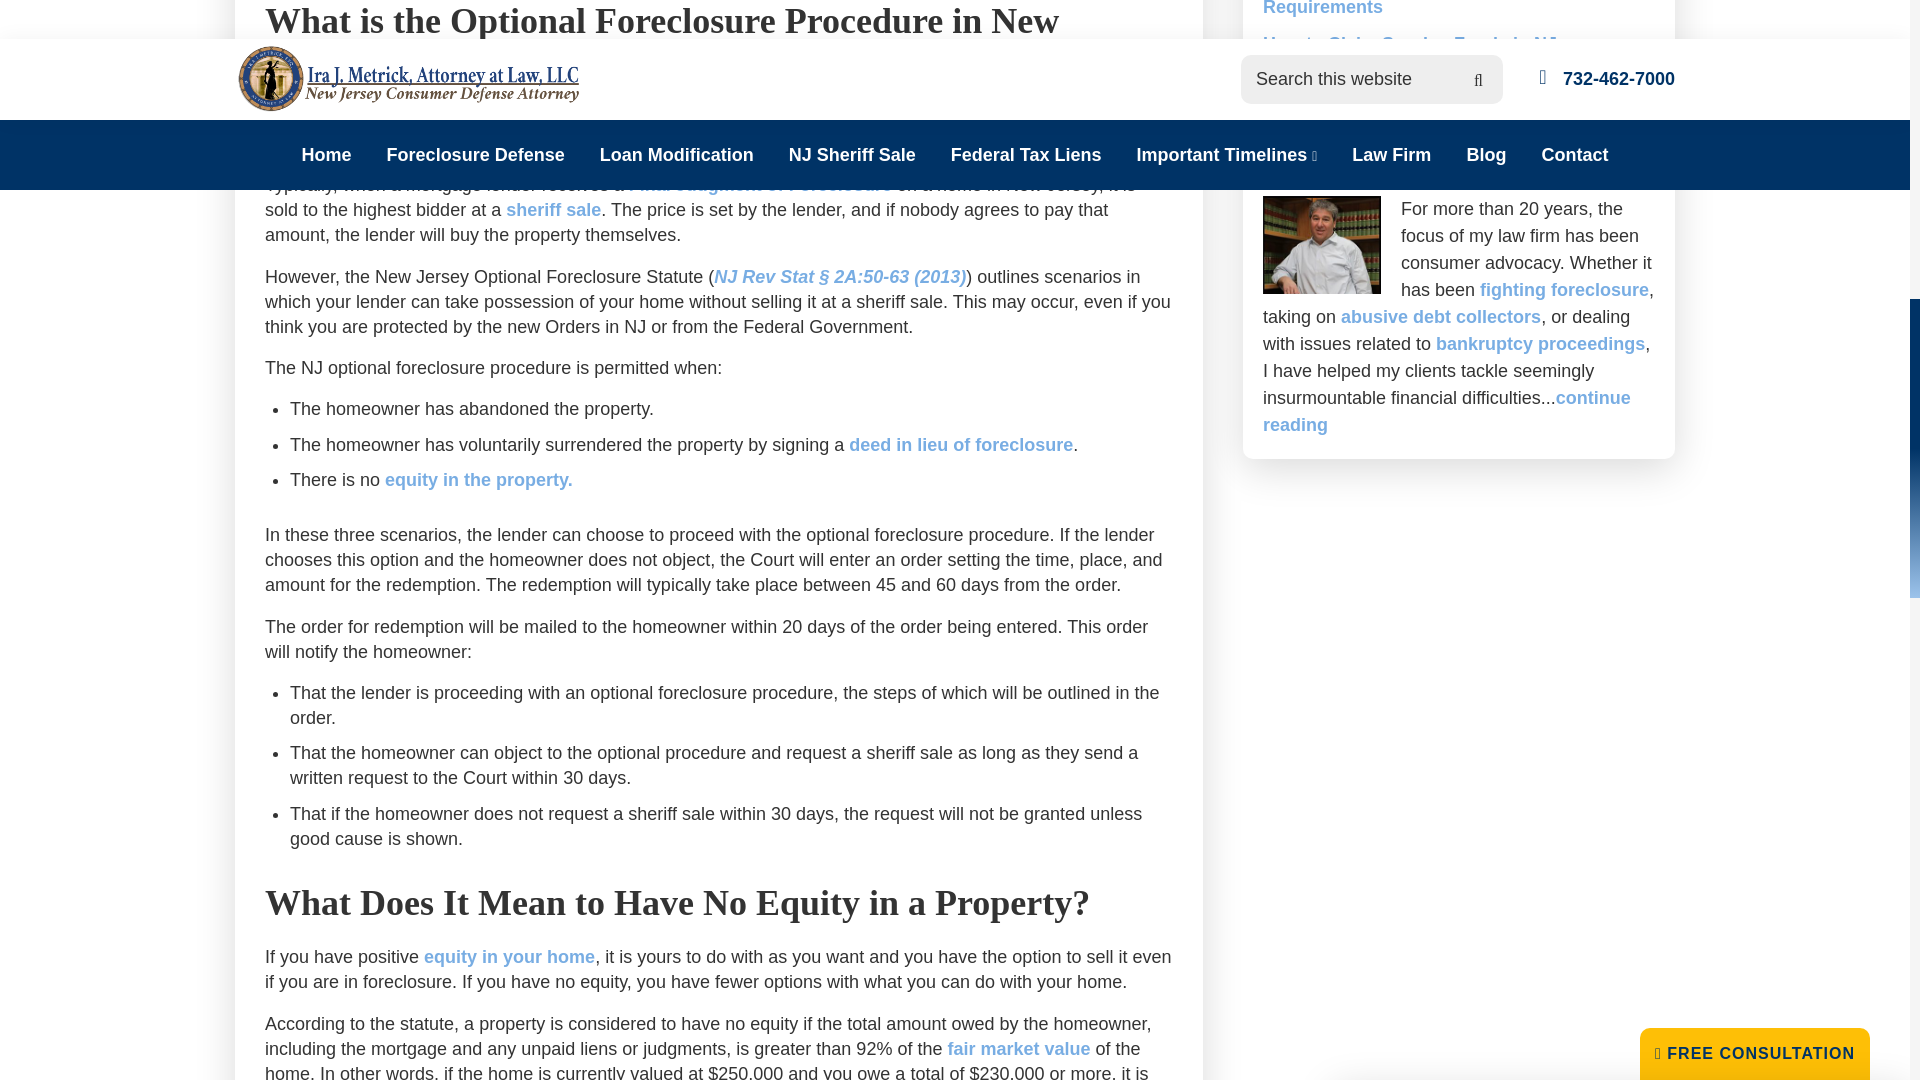 The width and height of the screenshot is (1920, 1080). What do you see at coordinates (1410, 44) in the screenshot?
I see `How to Claim Surplus Funds in NJ` at bounding box center [1410, 44].